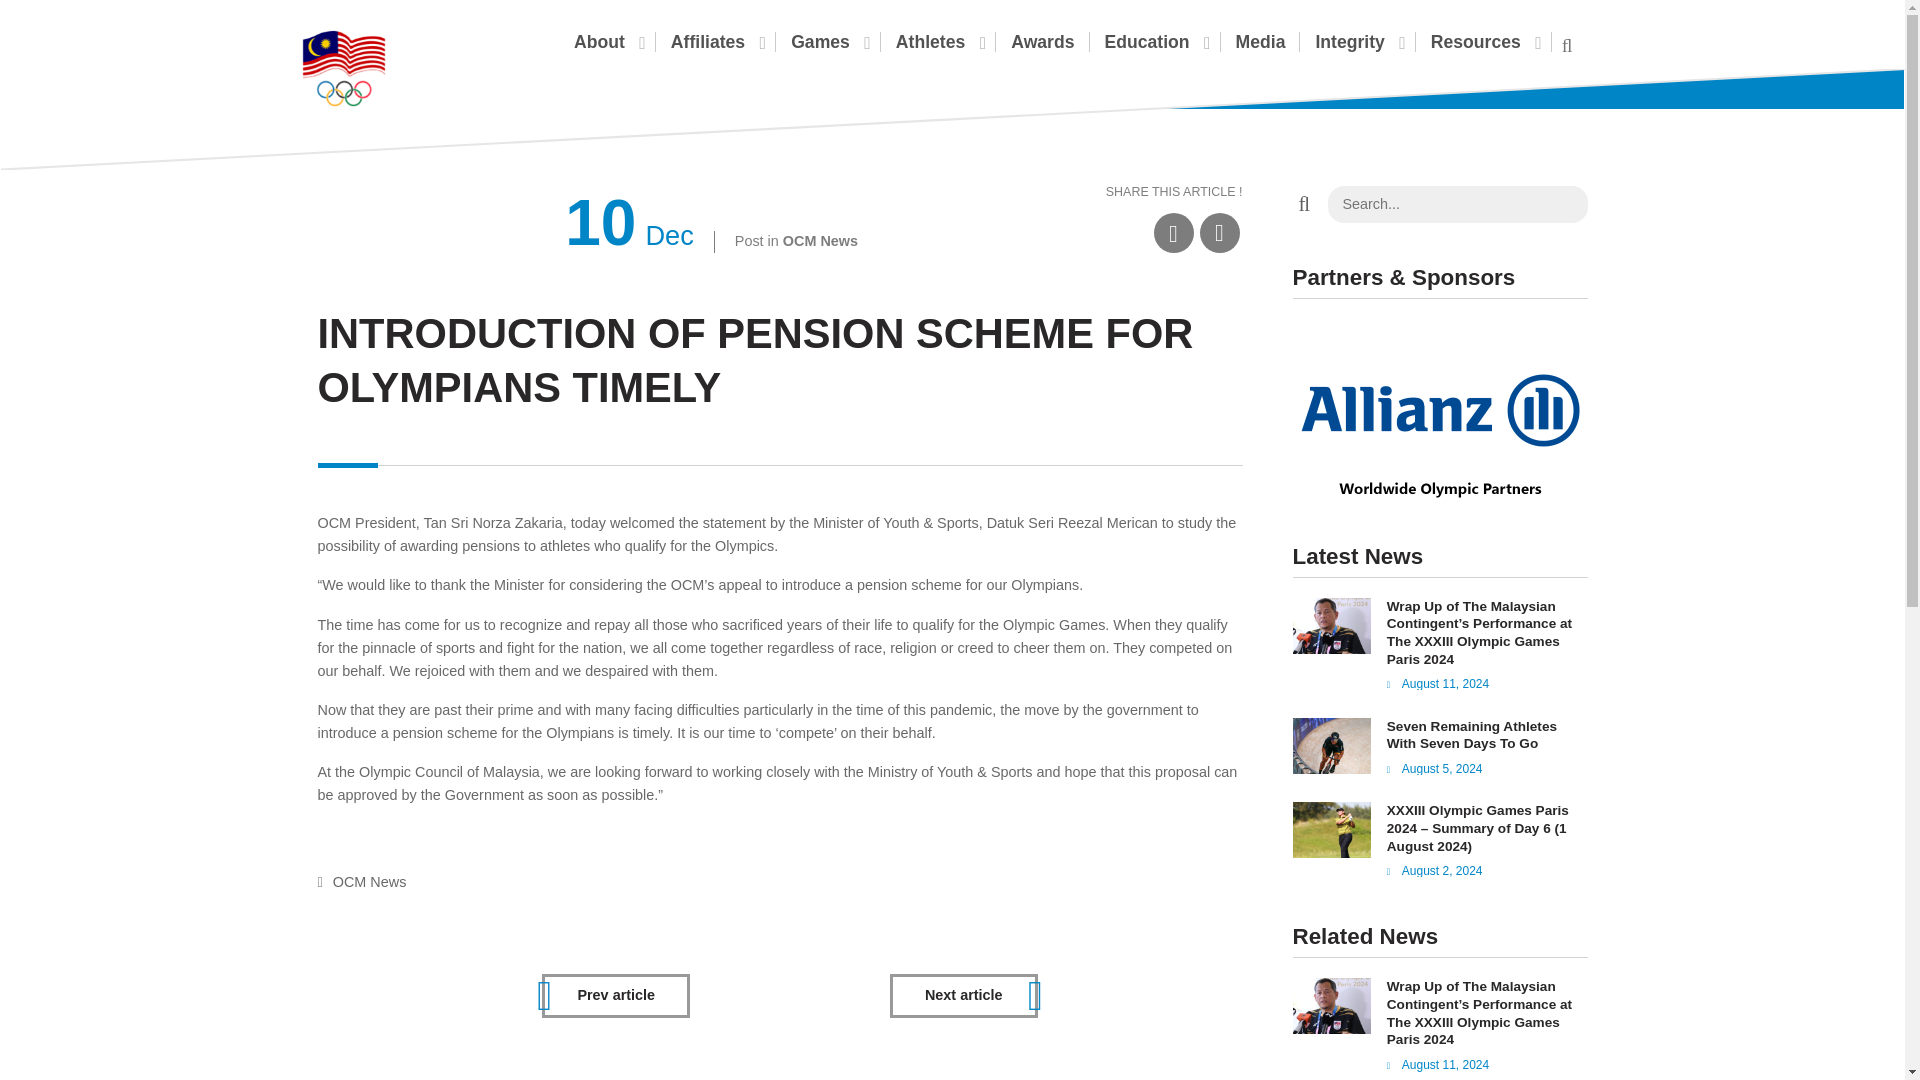 The width and height of the screenshot is (1920, 1080). I want to click on About, so click(608, 42).